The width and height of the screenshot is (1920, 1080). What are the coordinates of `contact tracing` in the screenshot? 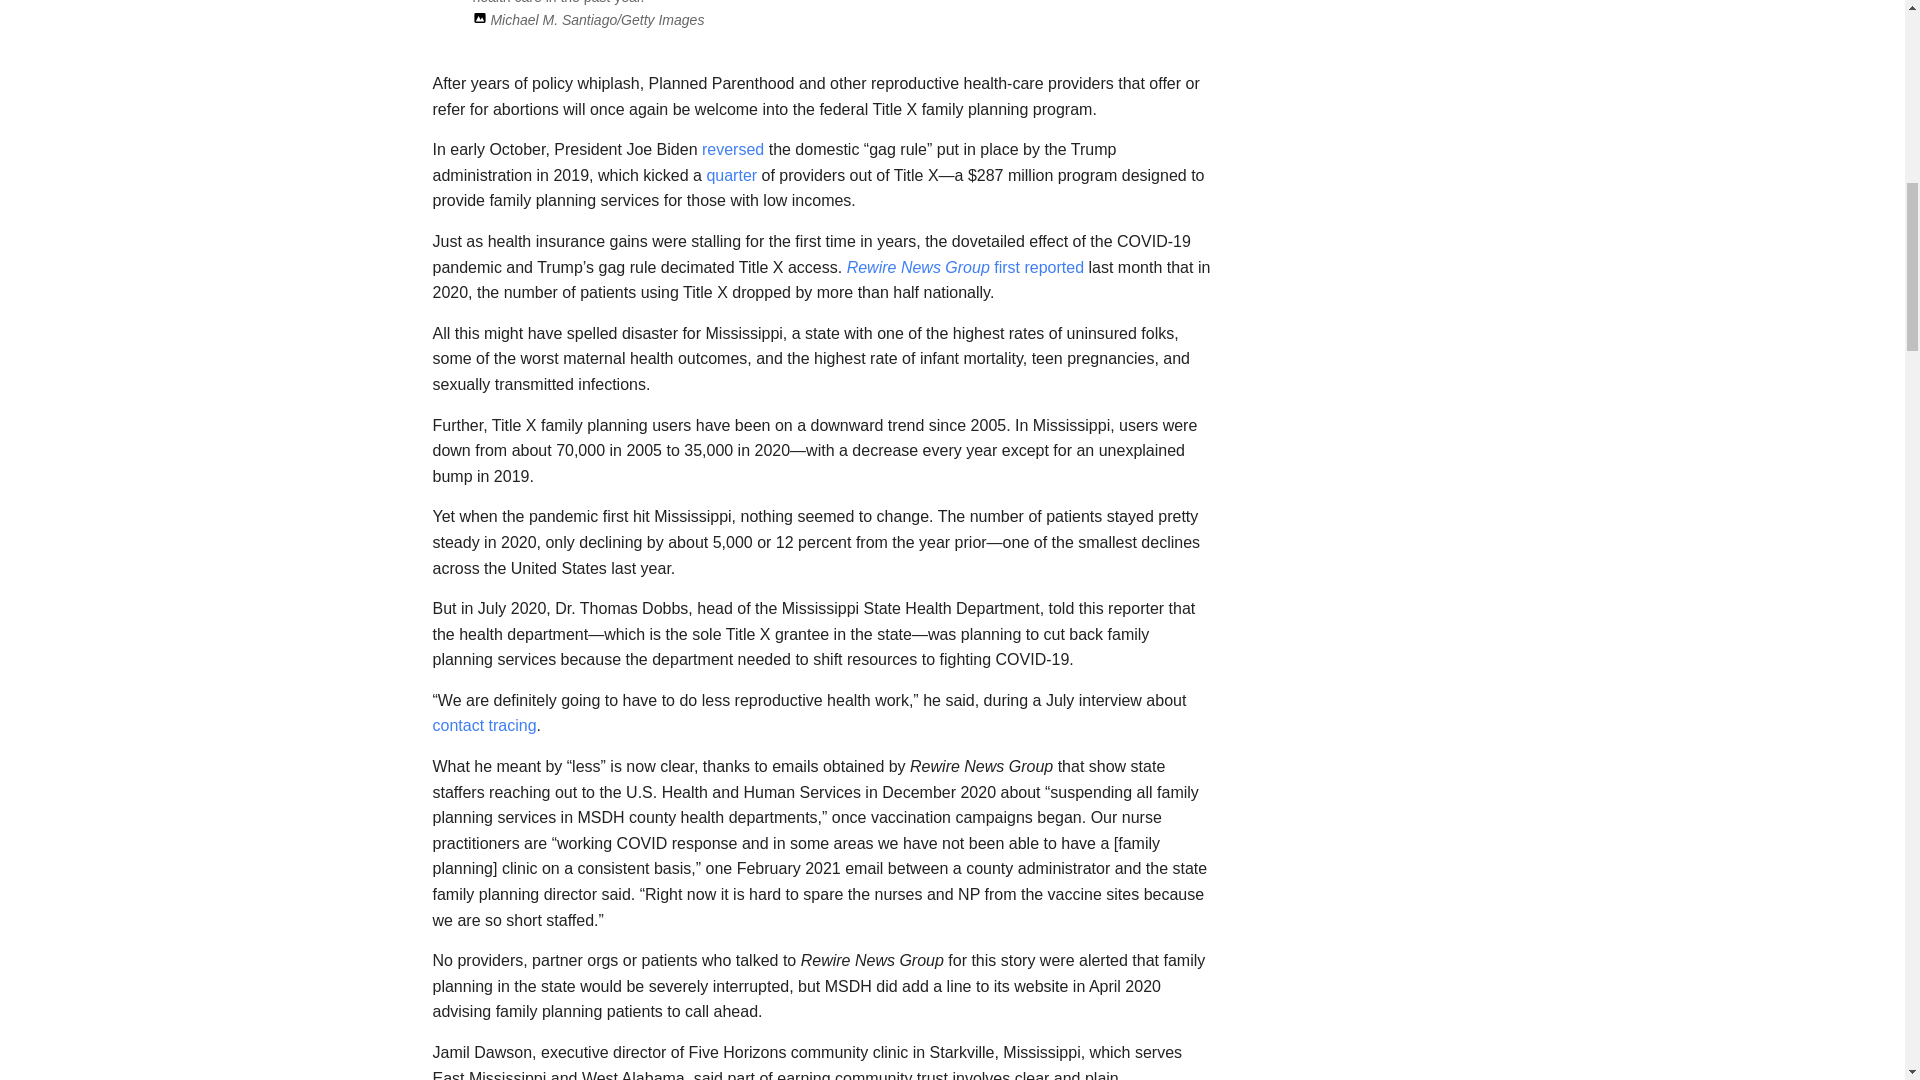 It's located at (484, 726).